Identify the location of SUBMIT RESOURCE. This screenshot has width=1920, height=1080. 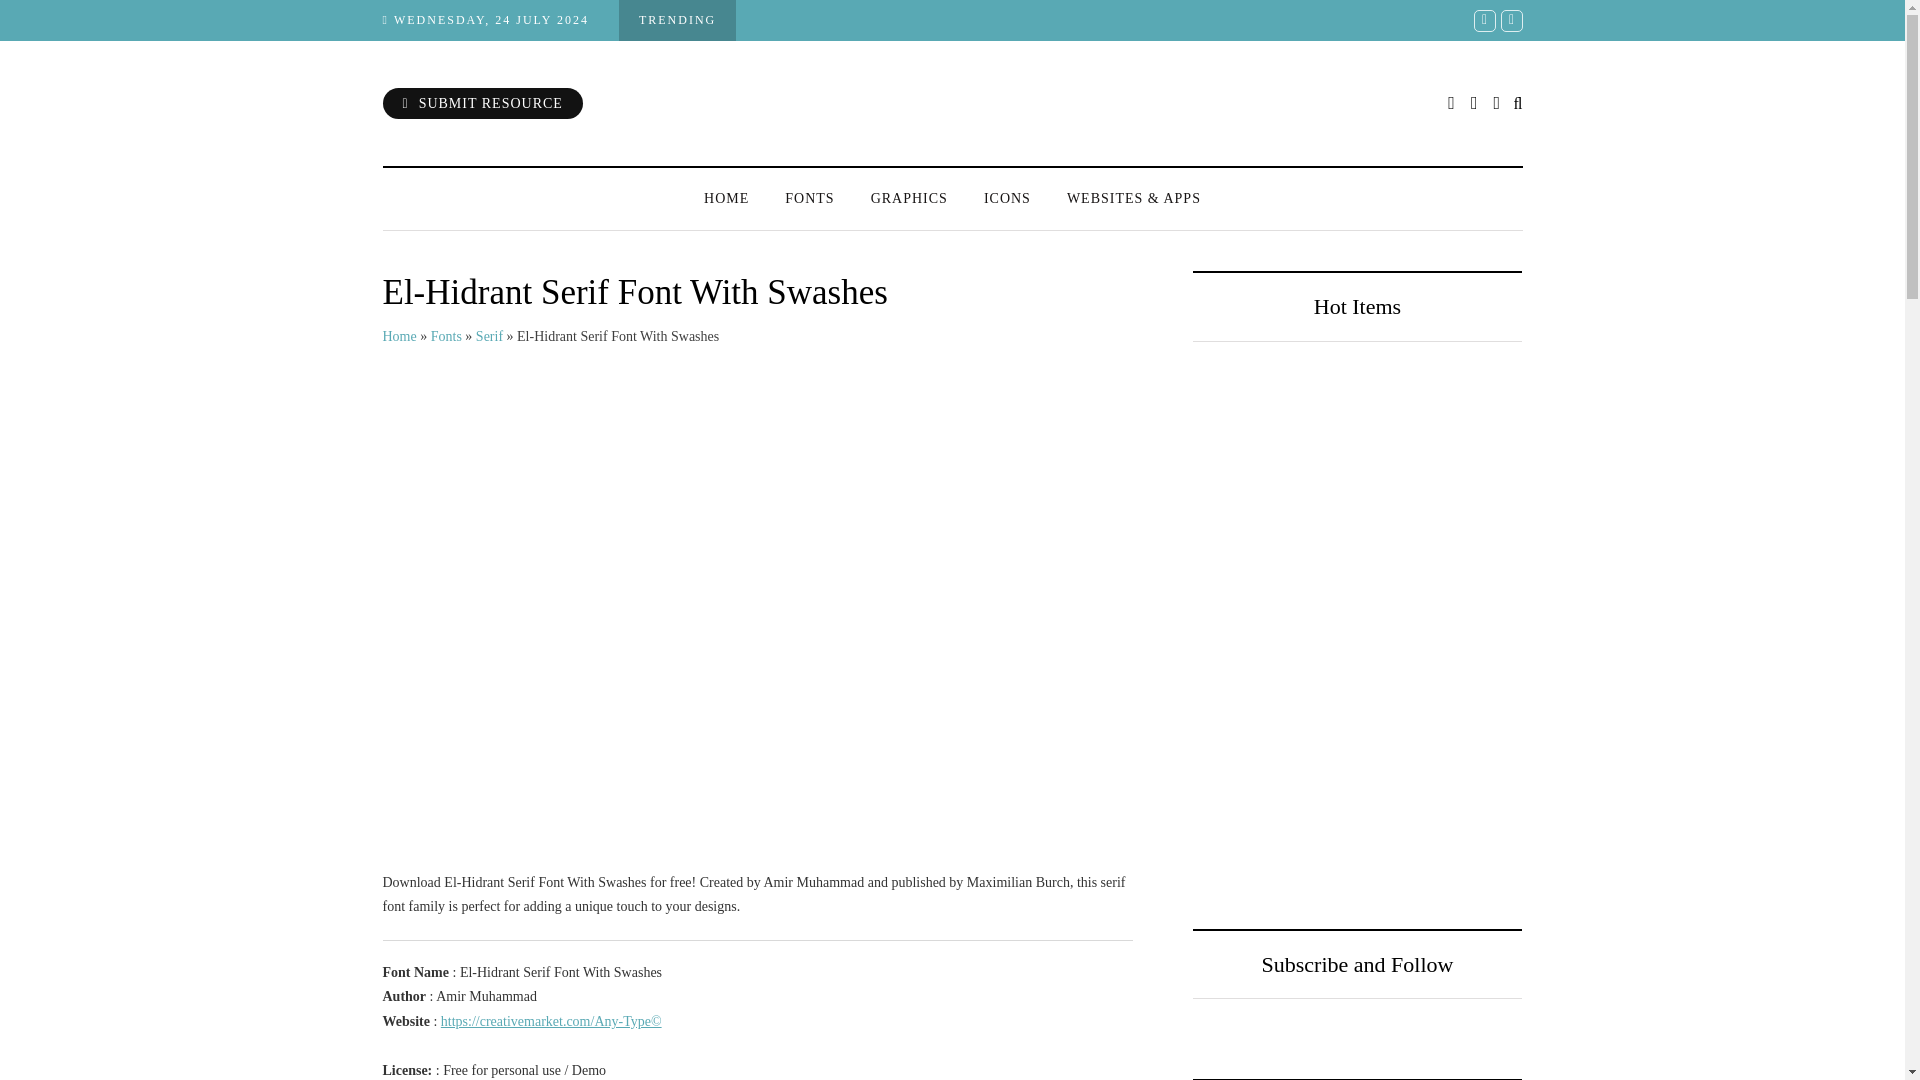
(482, 102).